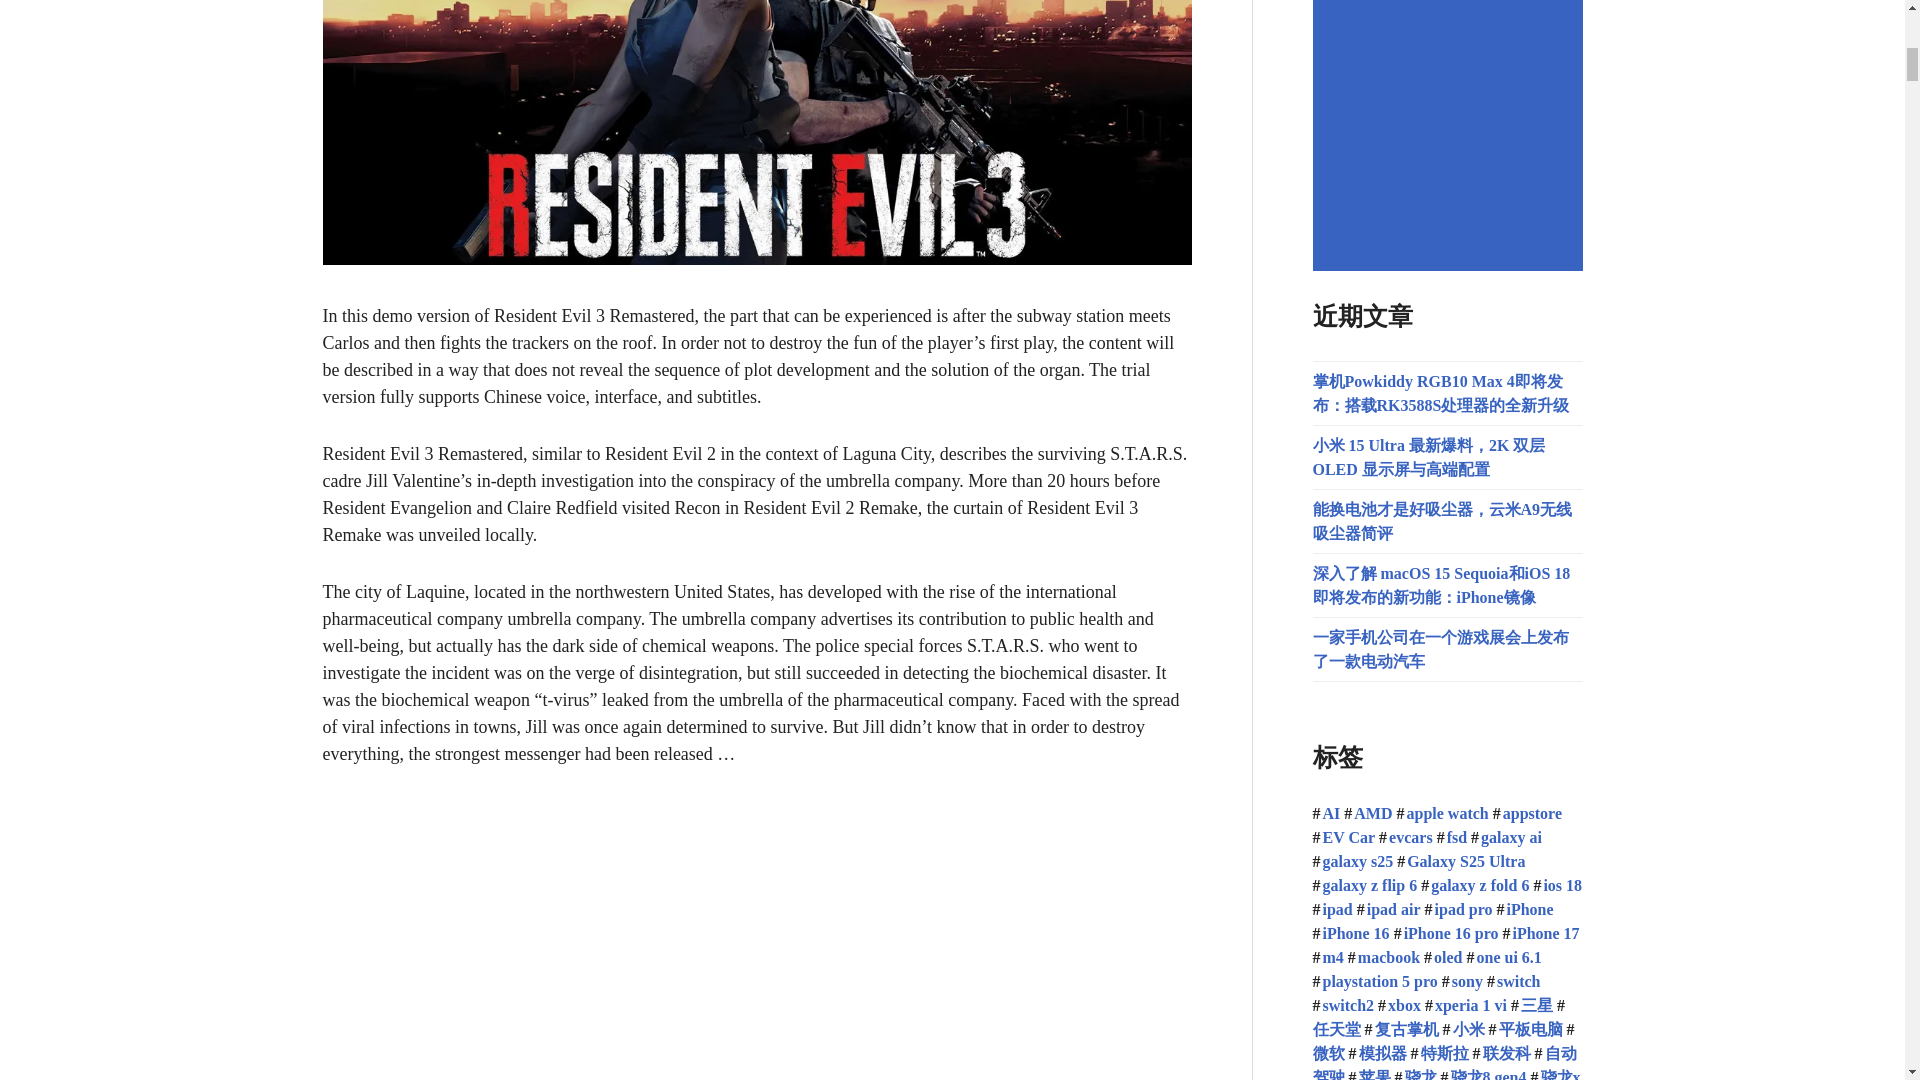  What do you see at coordinates (1506, 837) in the screenshot?
I see `galaxy ai` at bounding box center [1506, 837].